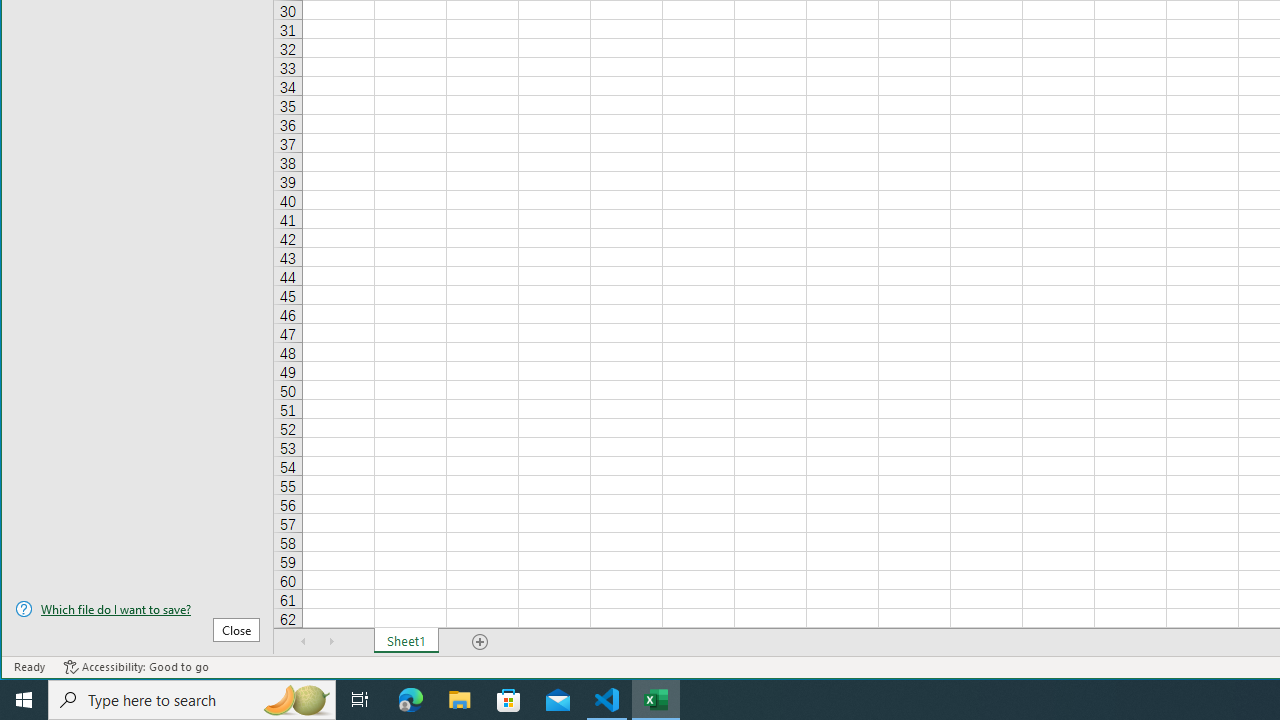  I want to click on Visual Studio Code - 1 running window, so click(607, 700).